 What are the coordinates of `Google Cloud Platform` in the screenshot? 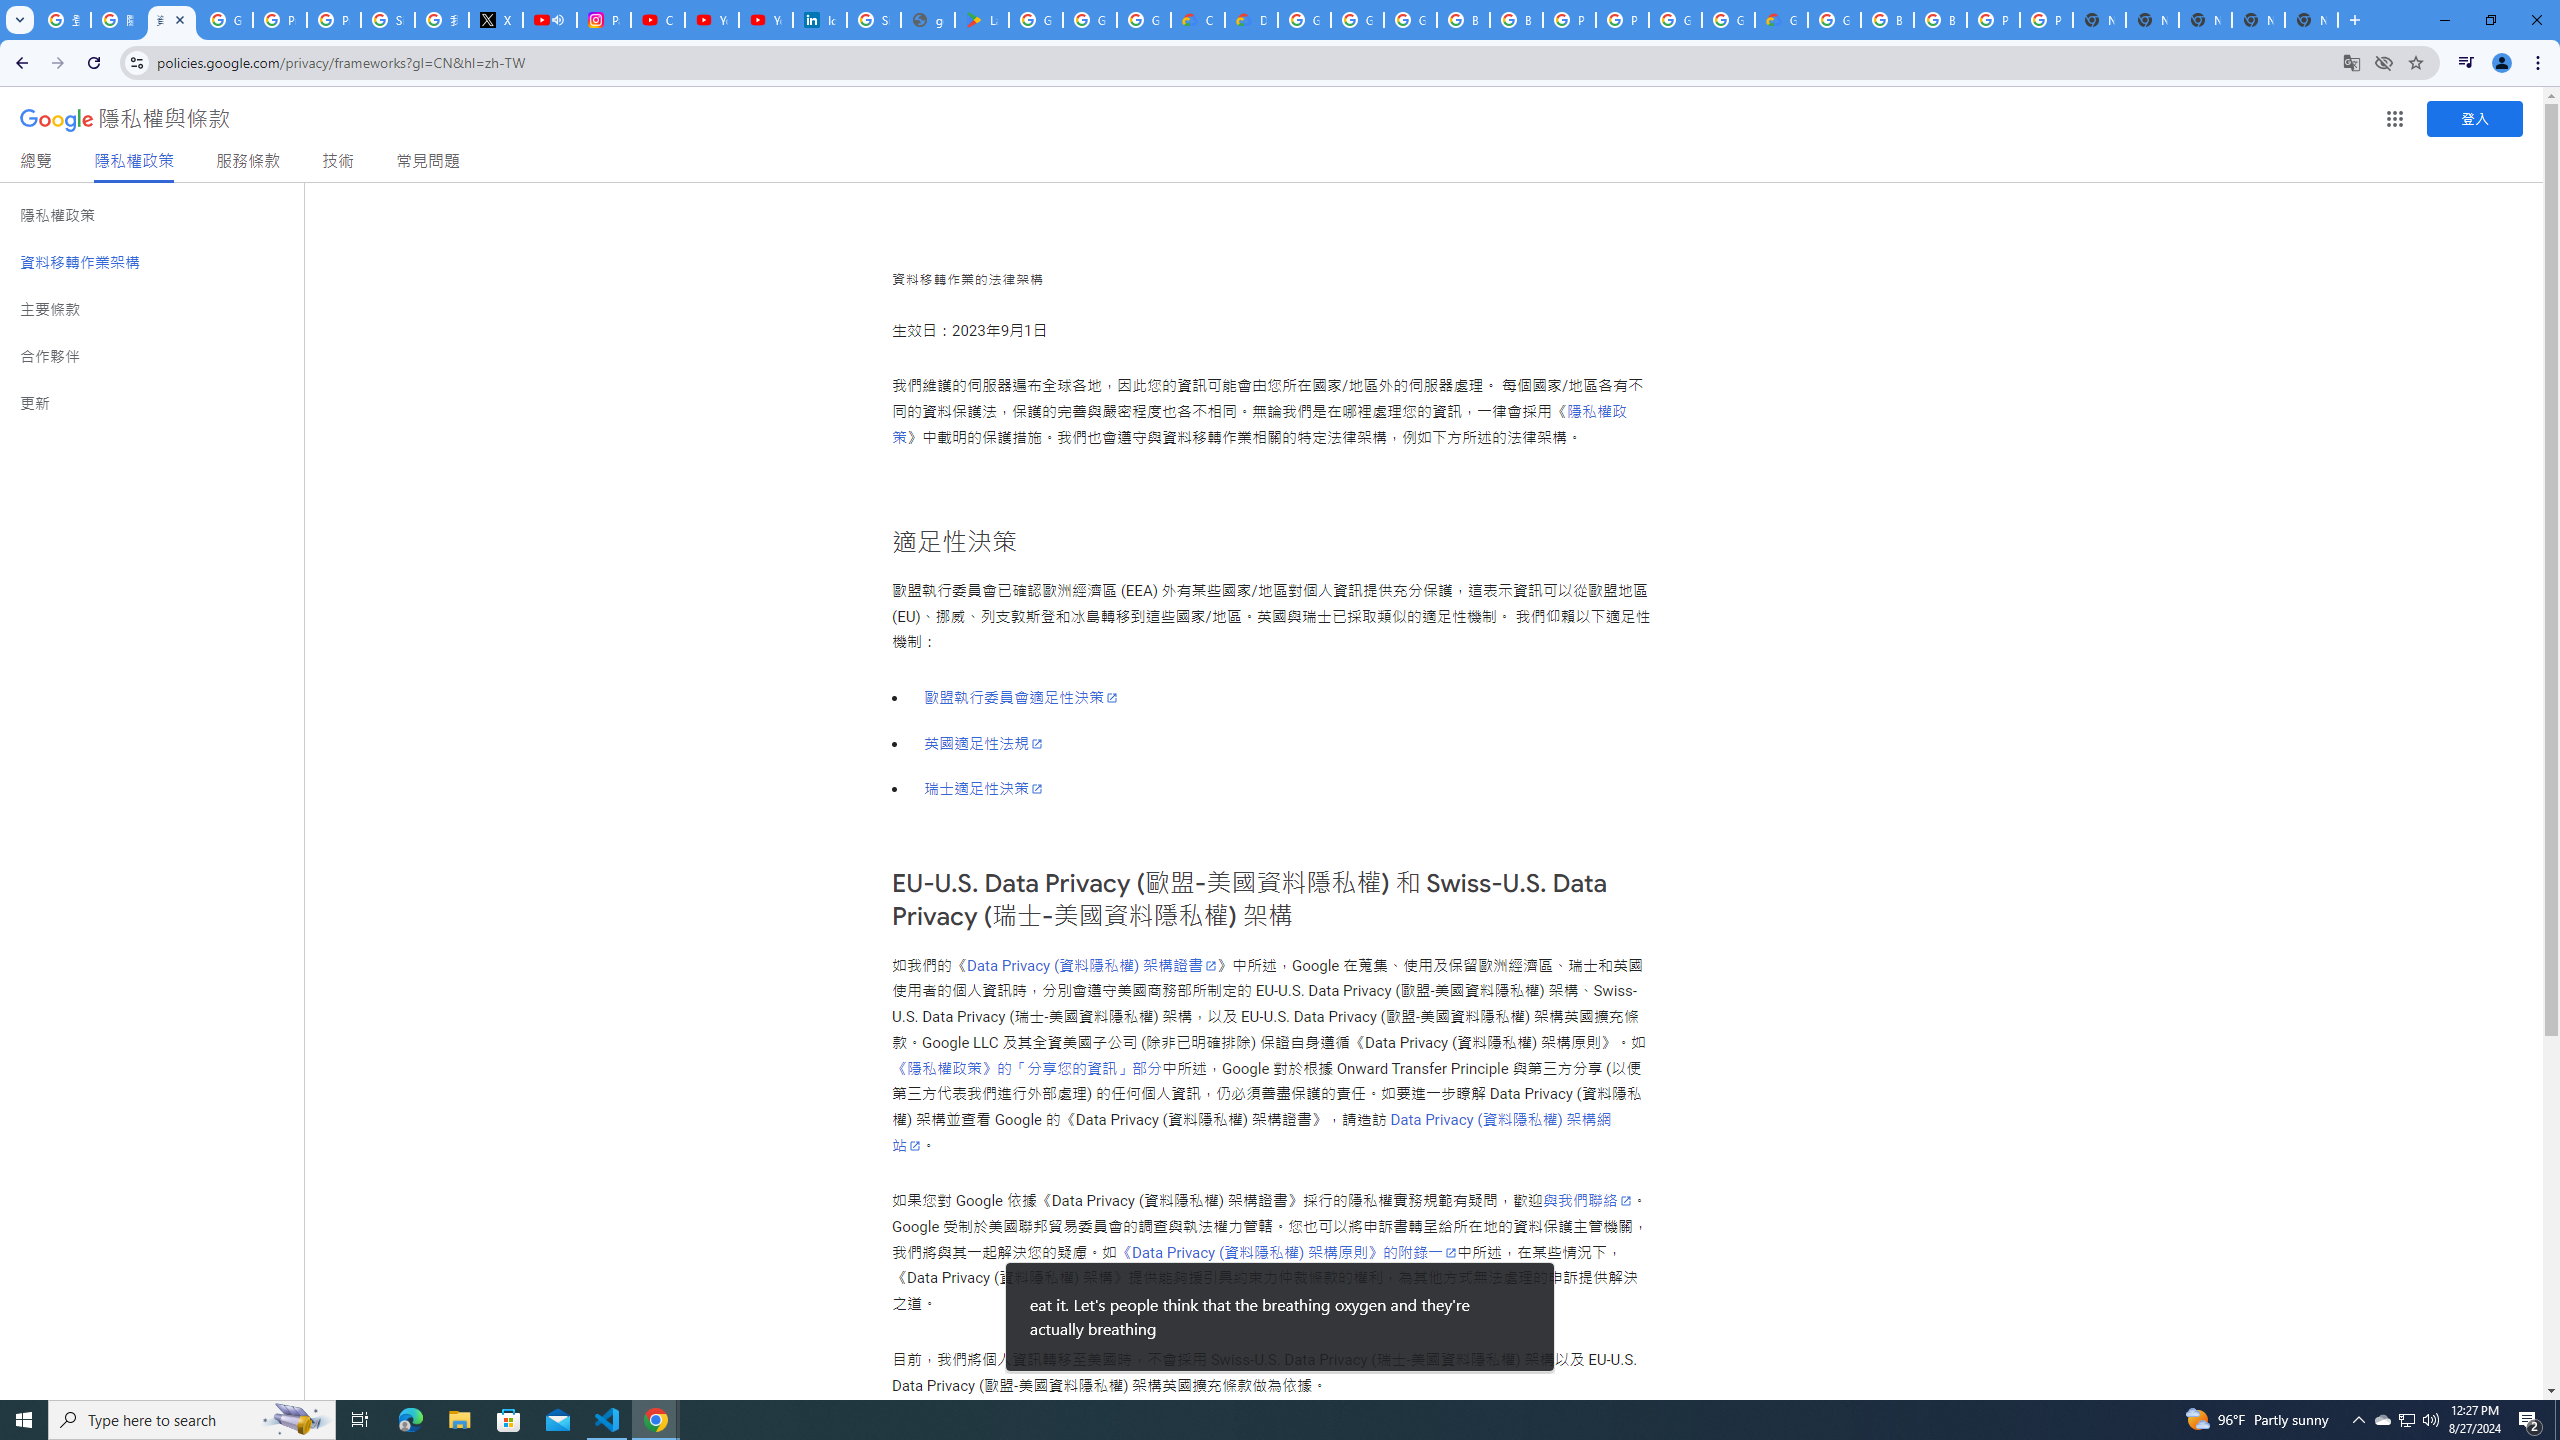 It's located at (1304, 20).